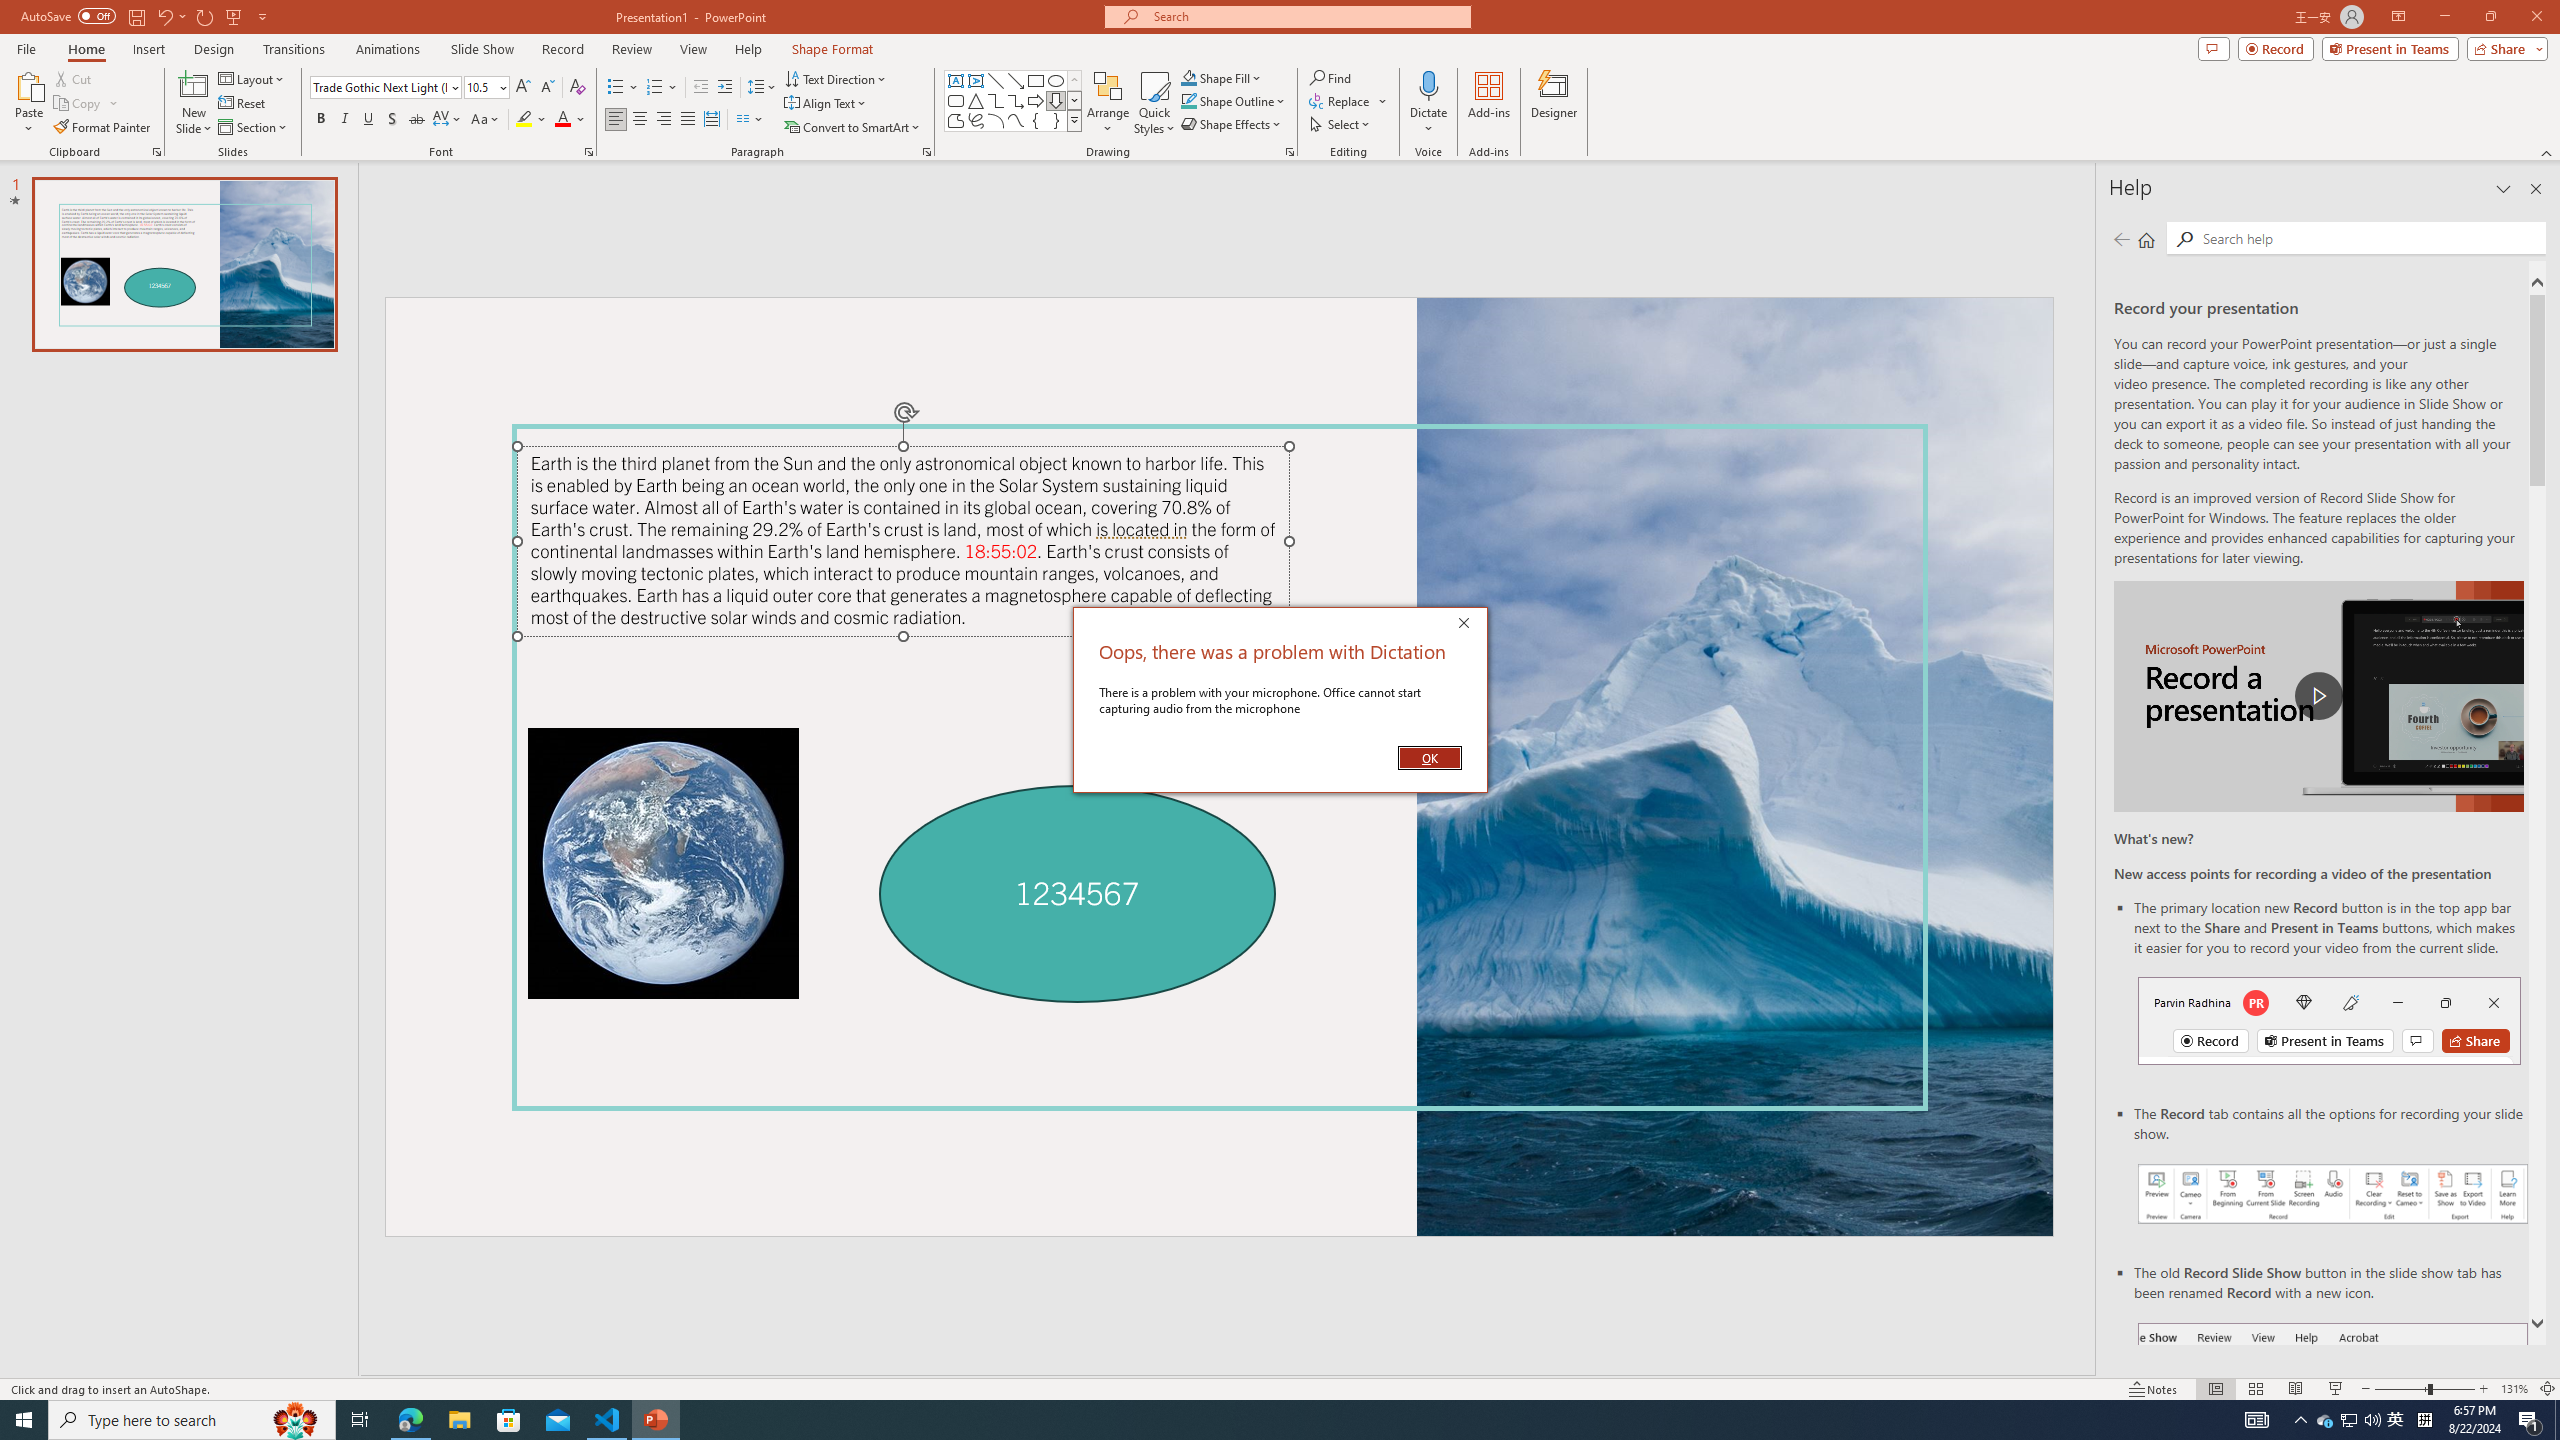 The width and height of the screenshot is (2560, 1440). Describe the element at coordinates (1429, 758) in the screenshot. I see `OK` at that location.